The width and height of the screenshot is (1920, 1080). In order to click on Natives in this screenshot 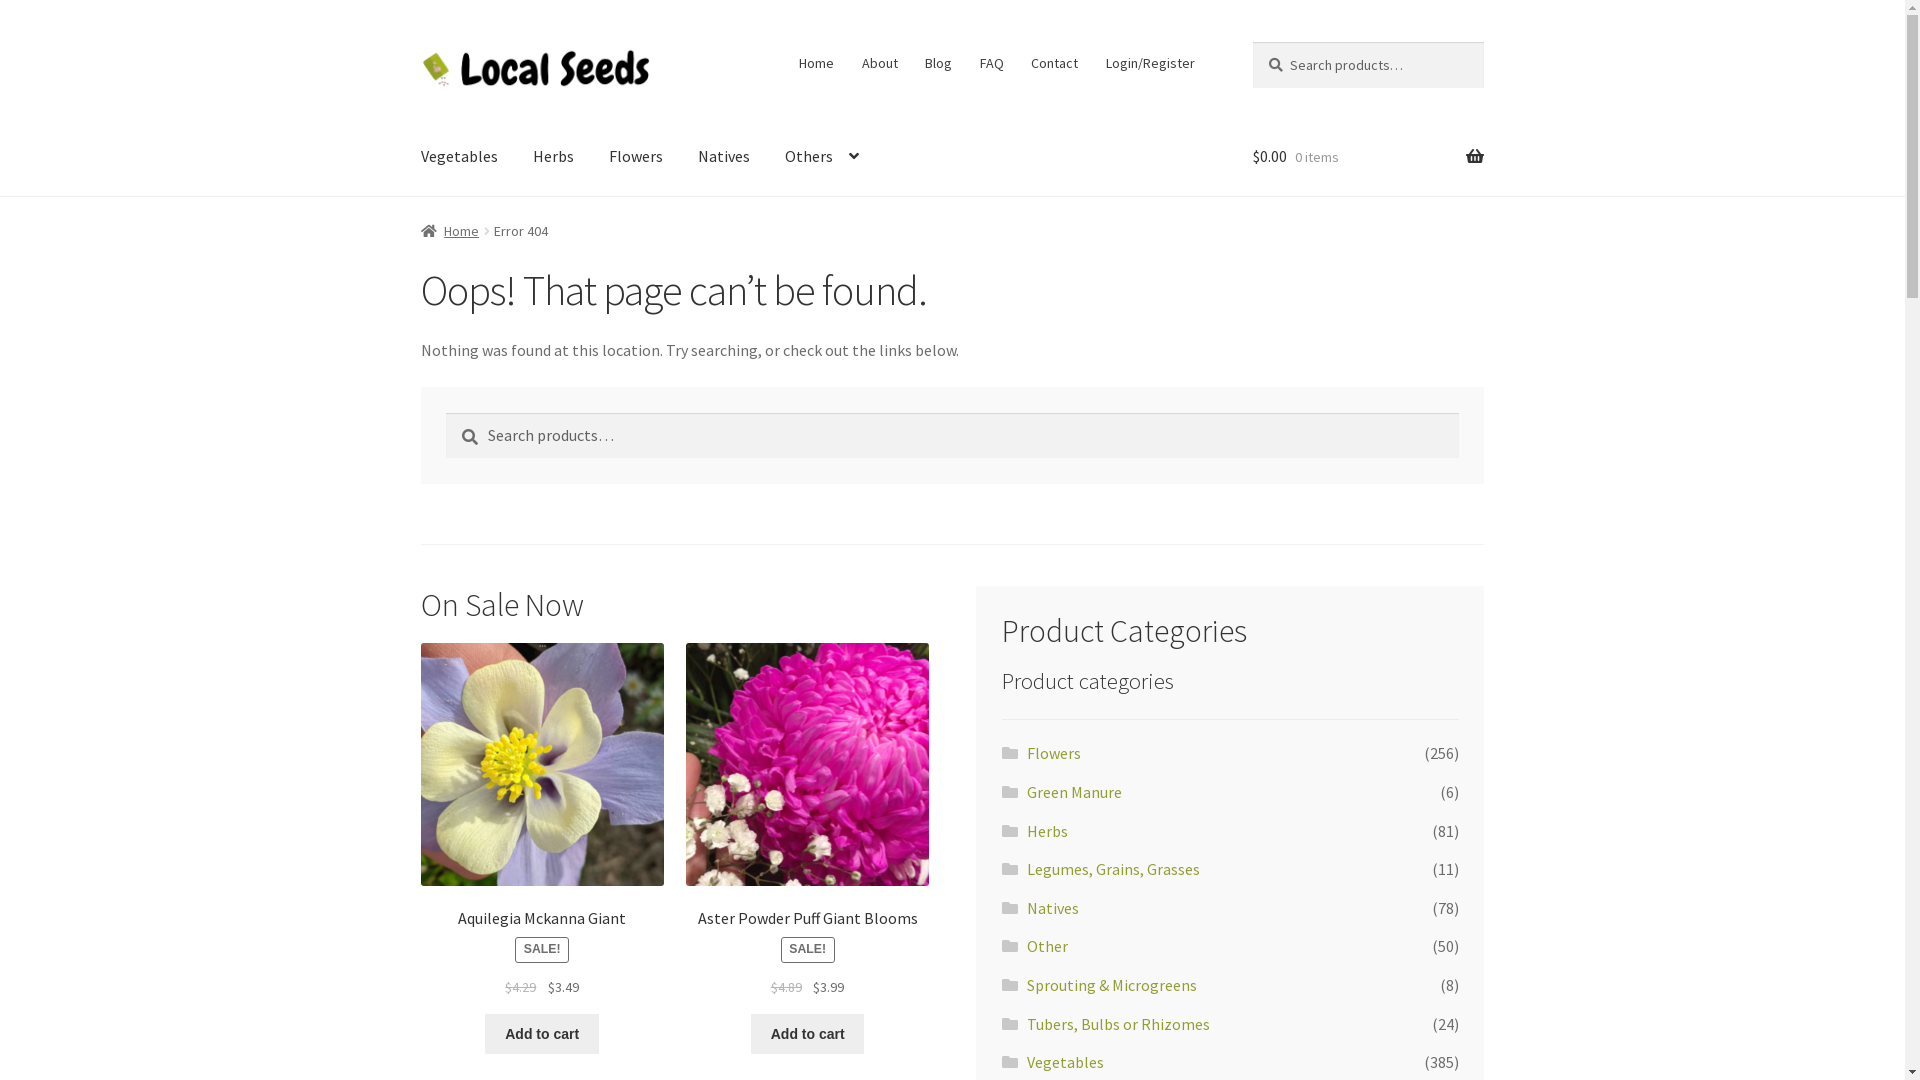, I will do `click(724, 157)`.